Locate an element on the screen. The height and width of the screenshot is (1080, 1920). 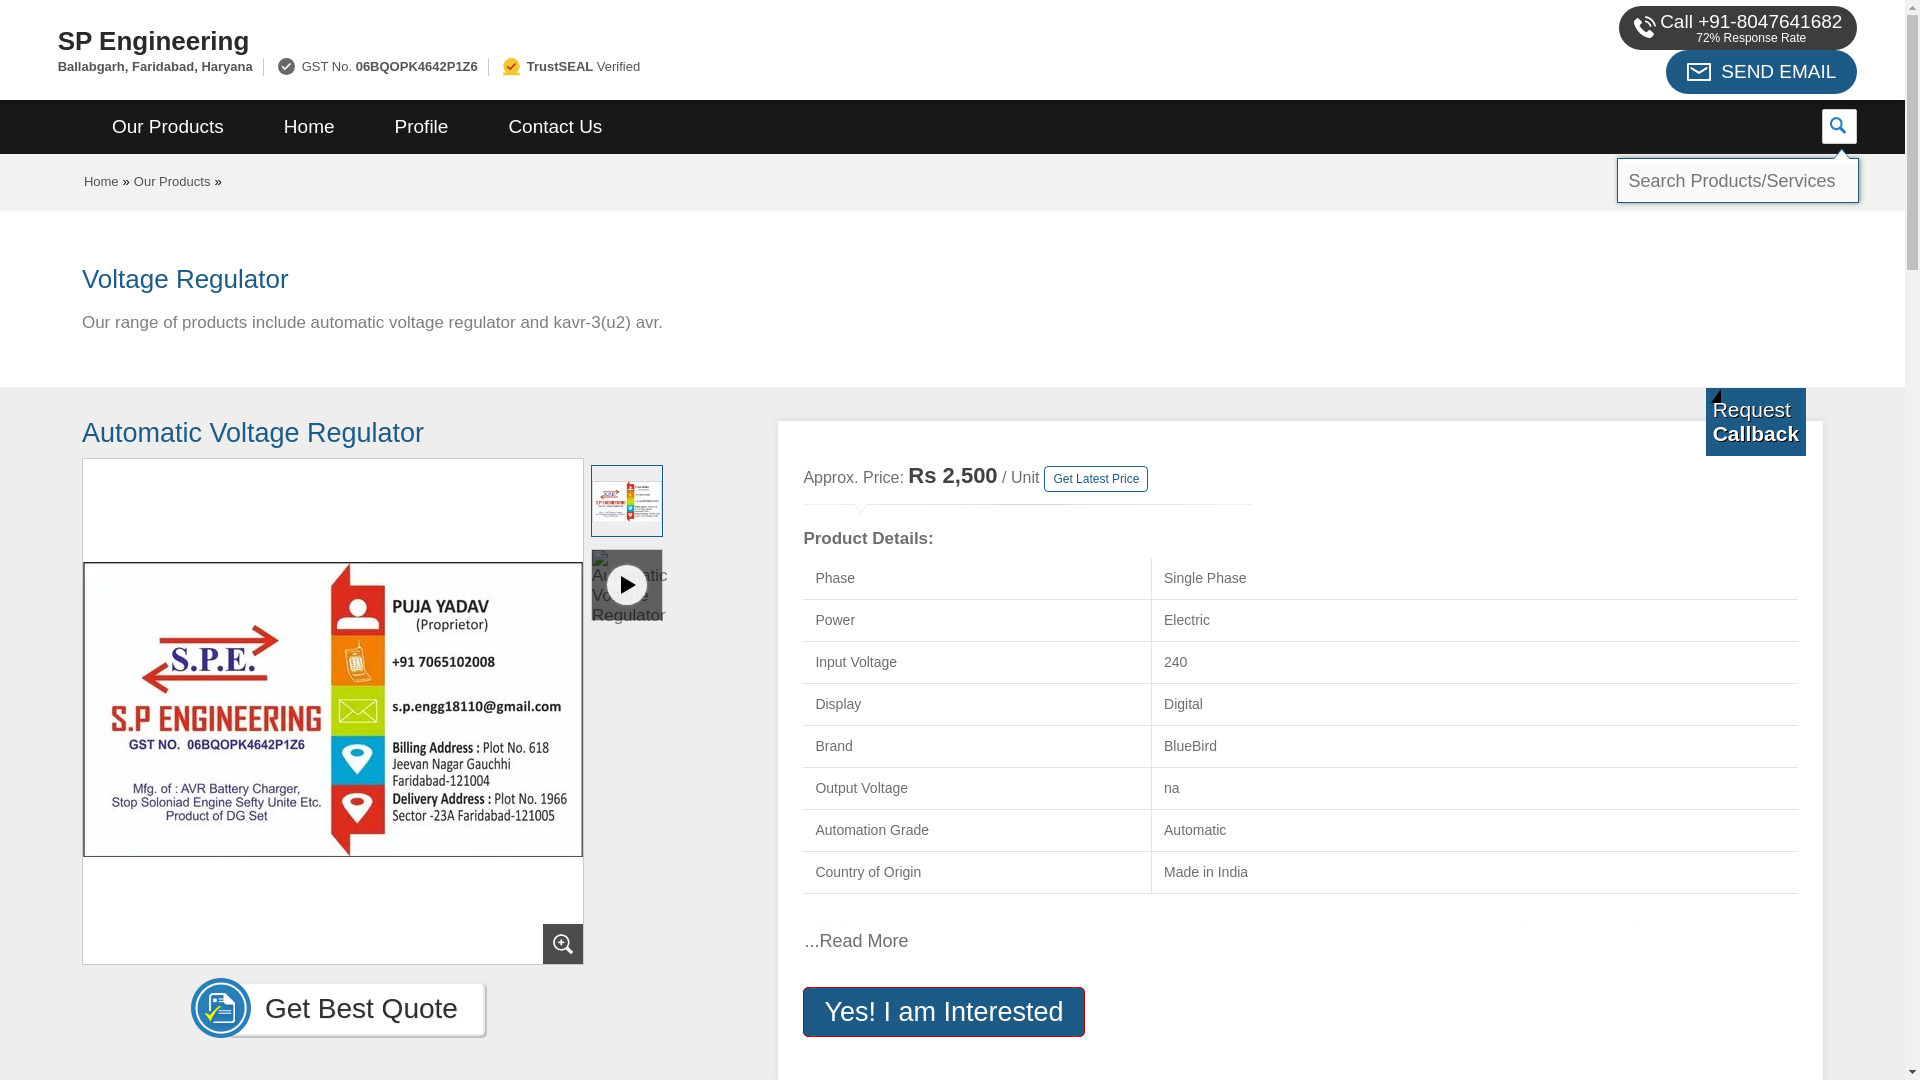
Get a Call from us is located at coordinates (1756, 421).